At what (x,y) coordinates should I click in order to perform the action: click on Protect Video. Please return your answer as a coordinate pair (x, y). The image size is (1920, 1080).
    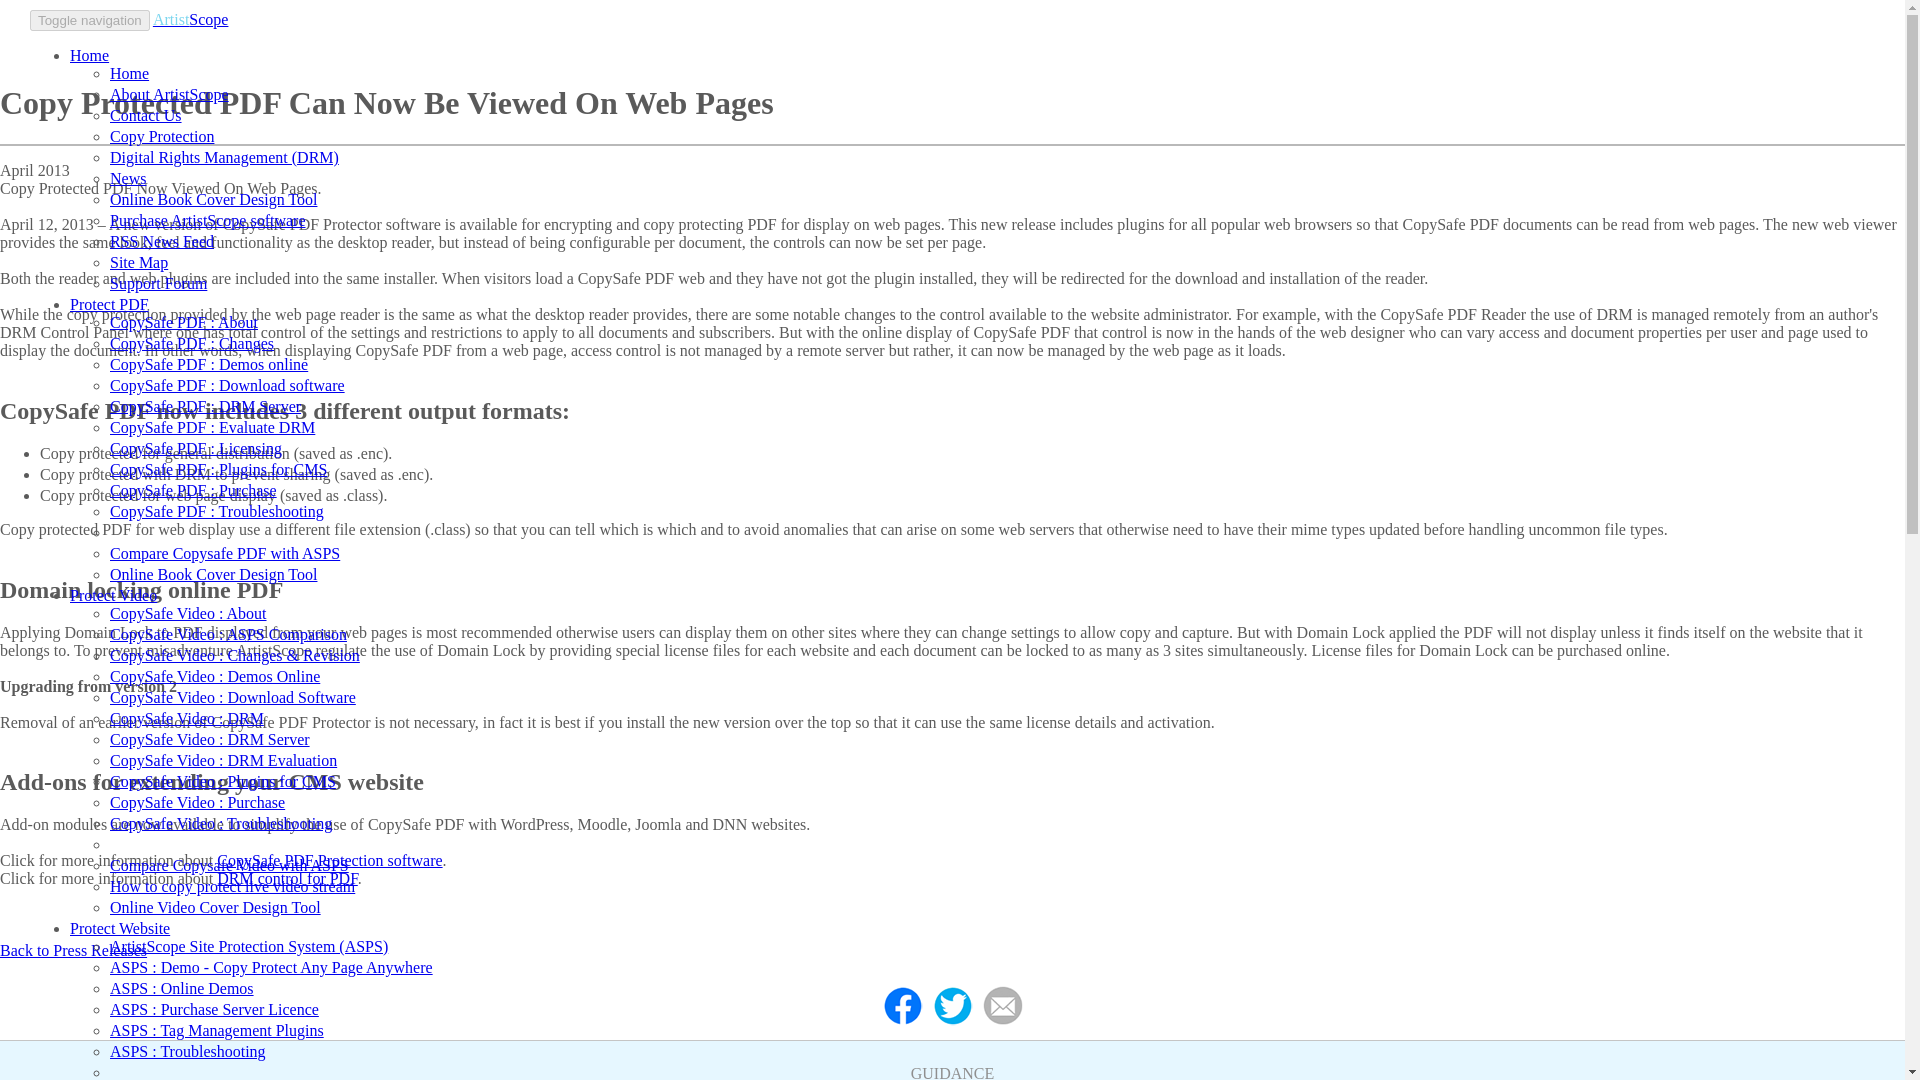
    Looking at the image, I should click on (113, 595).